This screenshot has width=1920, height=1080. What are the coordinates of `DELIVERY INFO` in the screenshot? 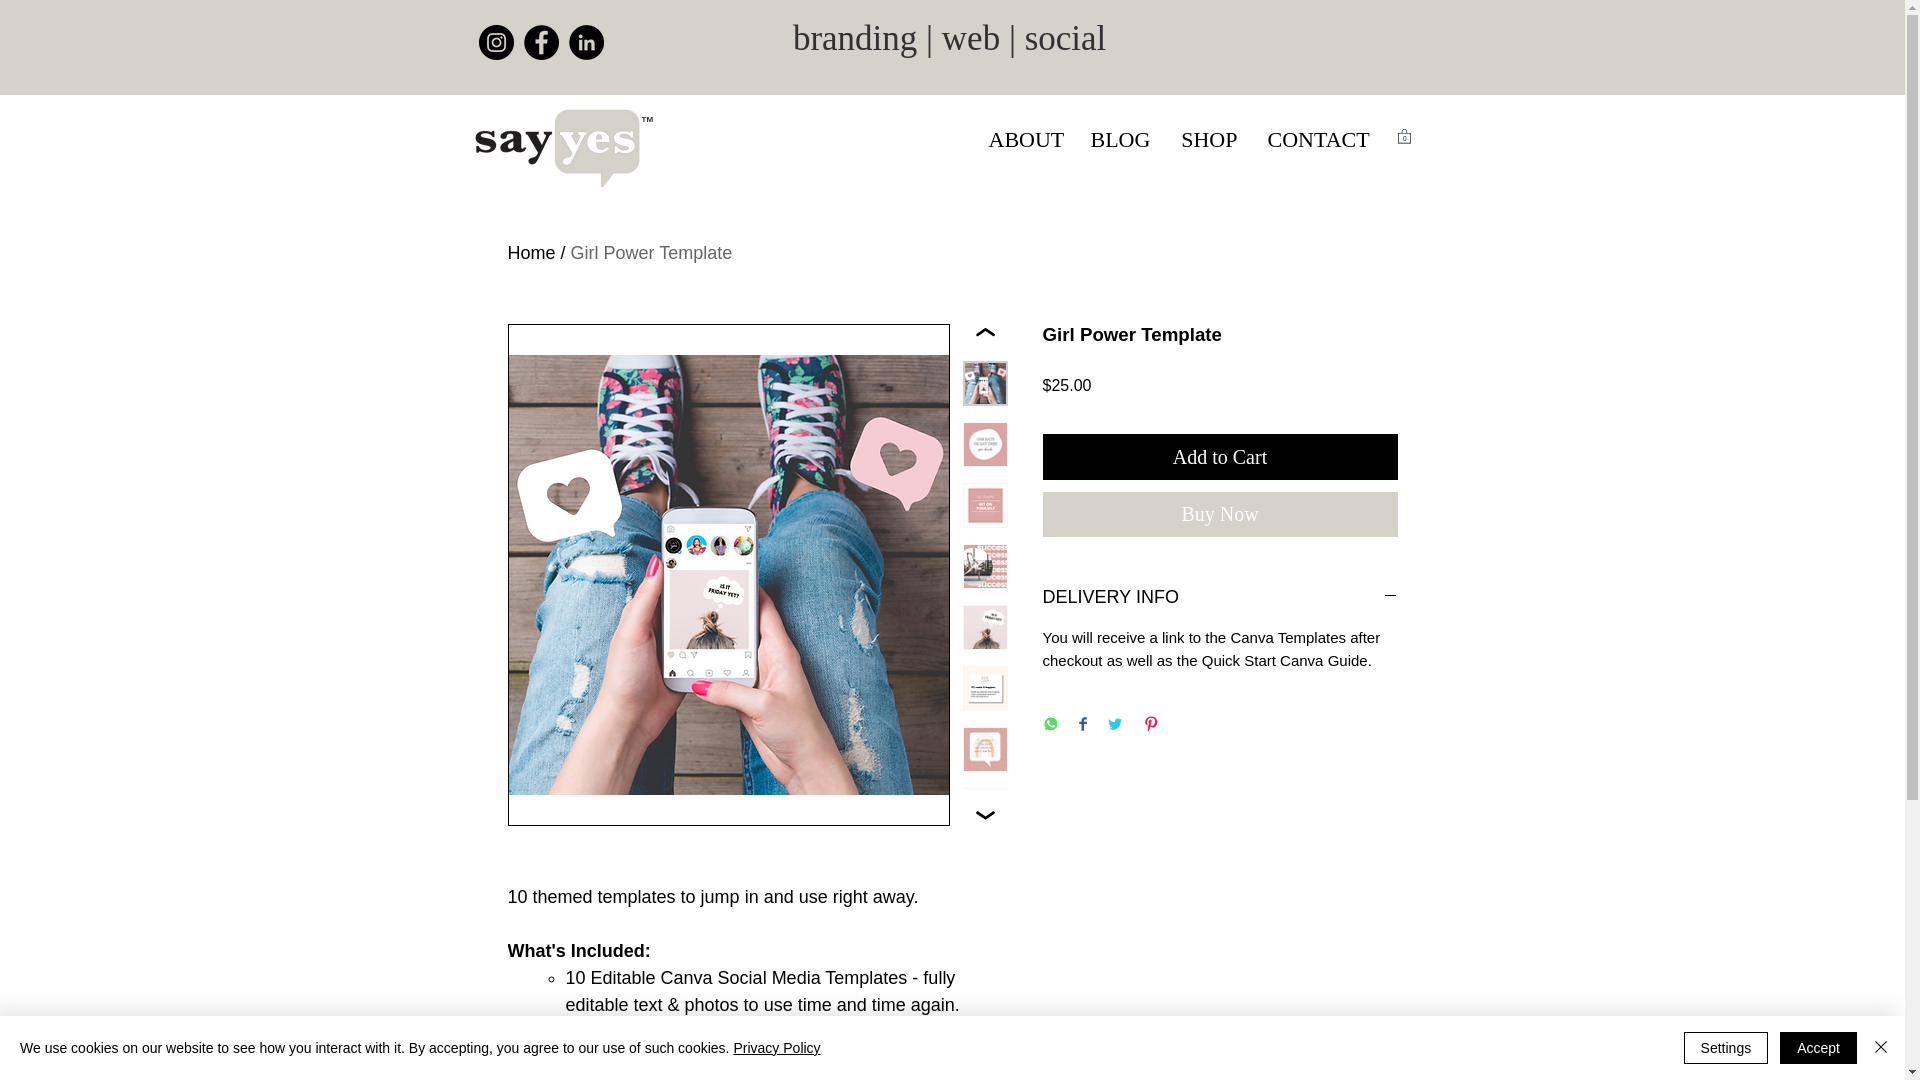 It's located at (1220, 598).